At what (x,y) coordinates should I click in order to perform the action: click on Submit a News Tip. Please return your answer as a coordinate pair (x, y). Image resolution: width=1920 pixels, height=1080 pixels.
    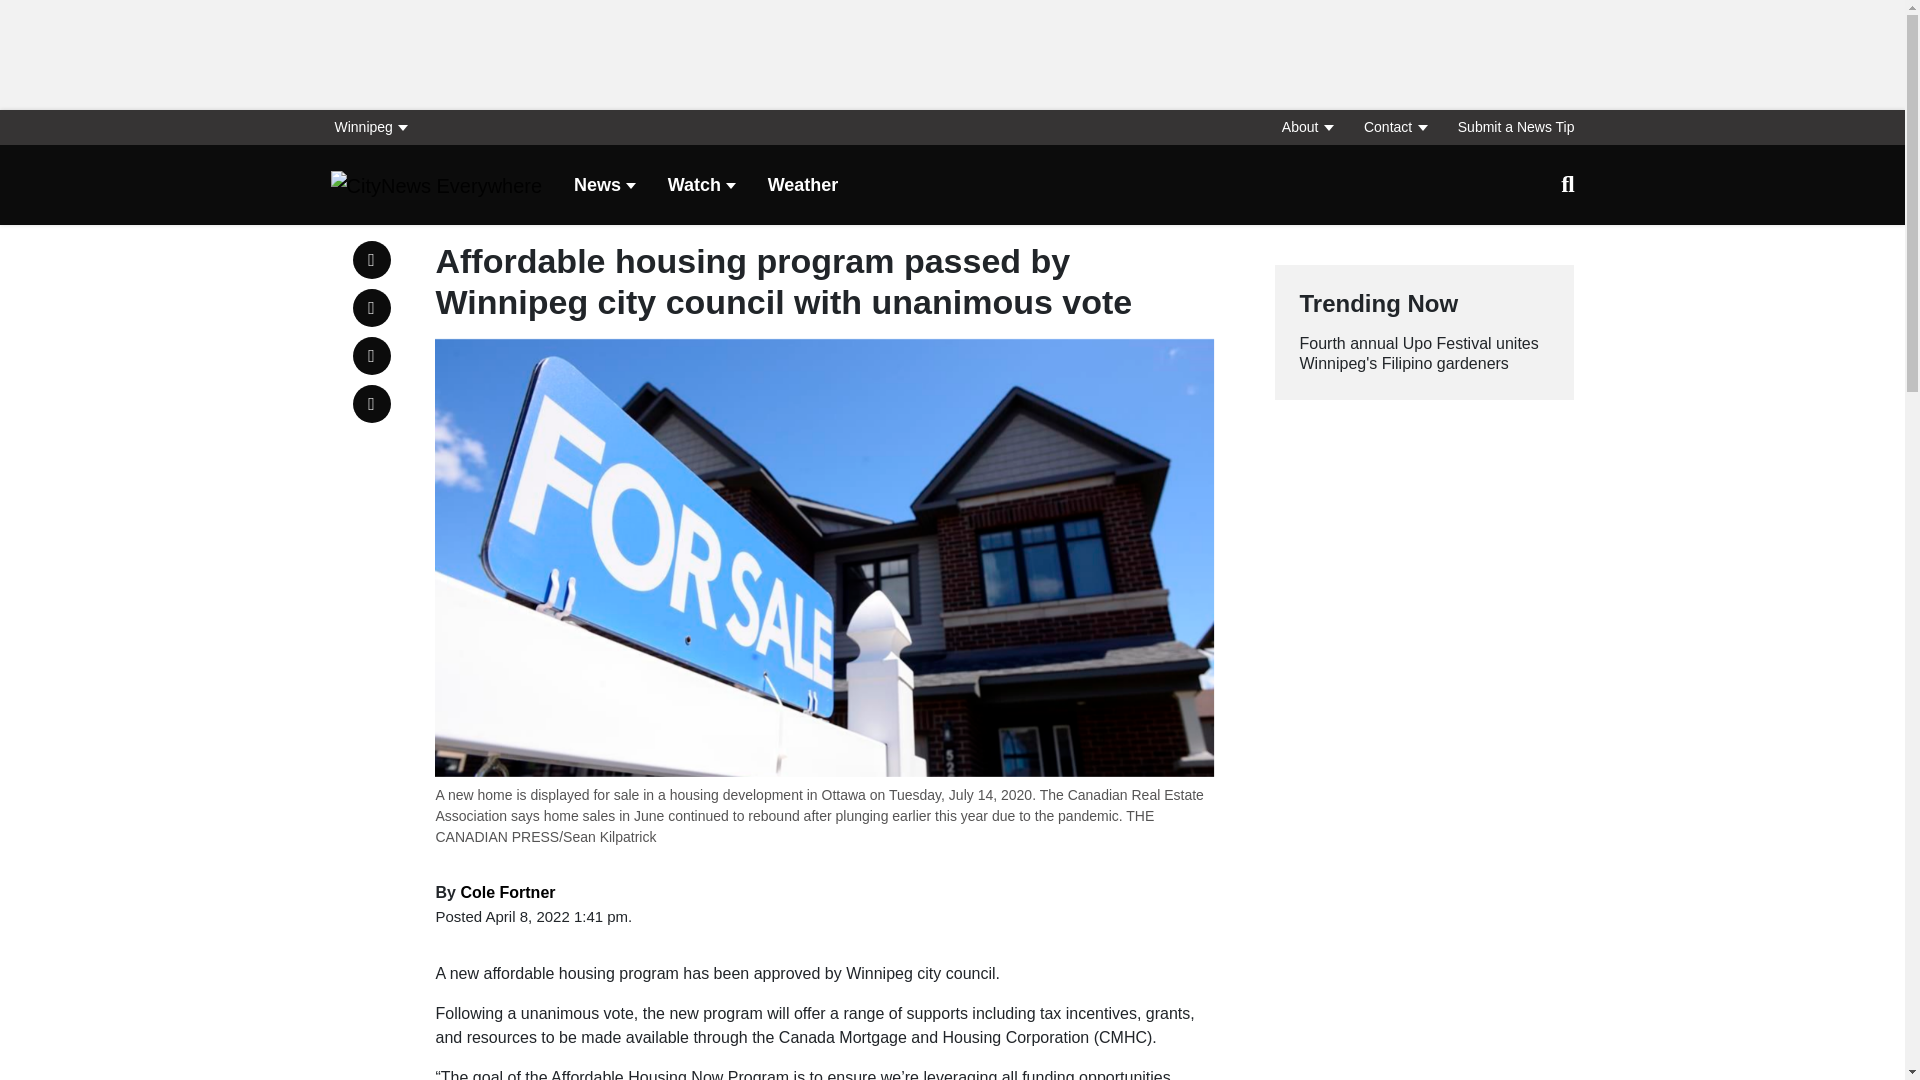
    Looking at the image, I should click on (1508, 127).